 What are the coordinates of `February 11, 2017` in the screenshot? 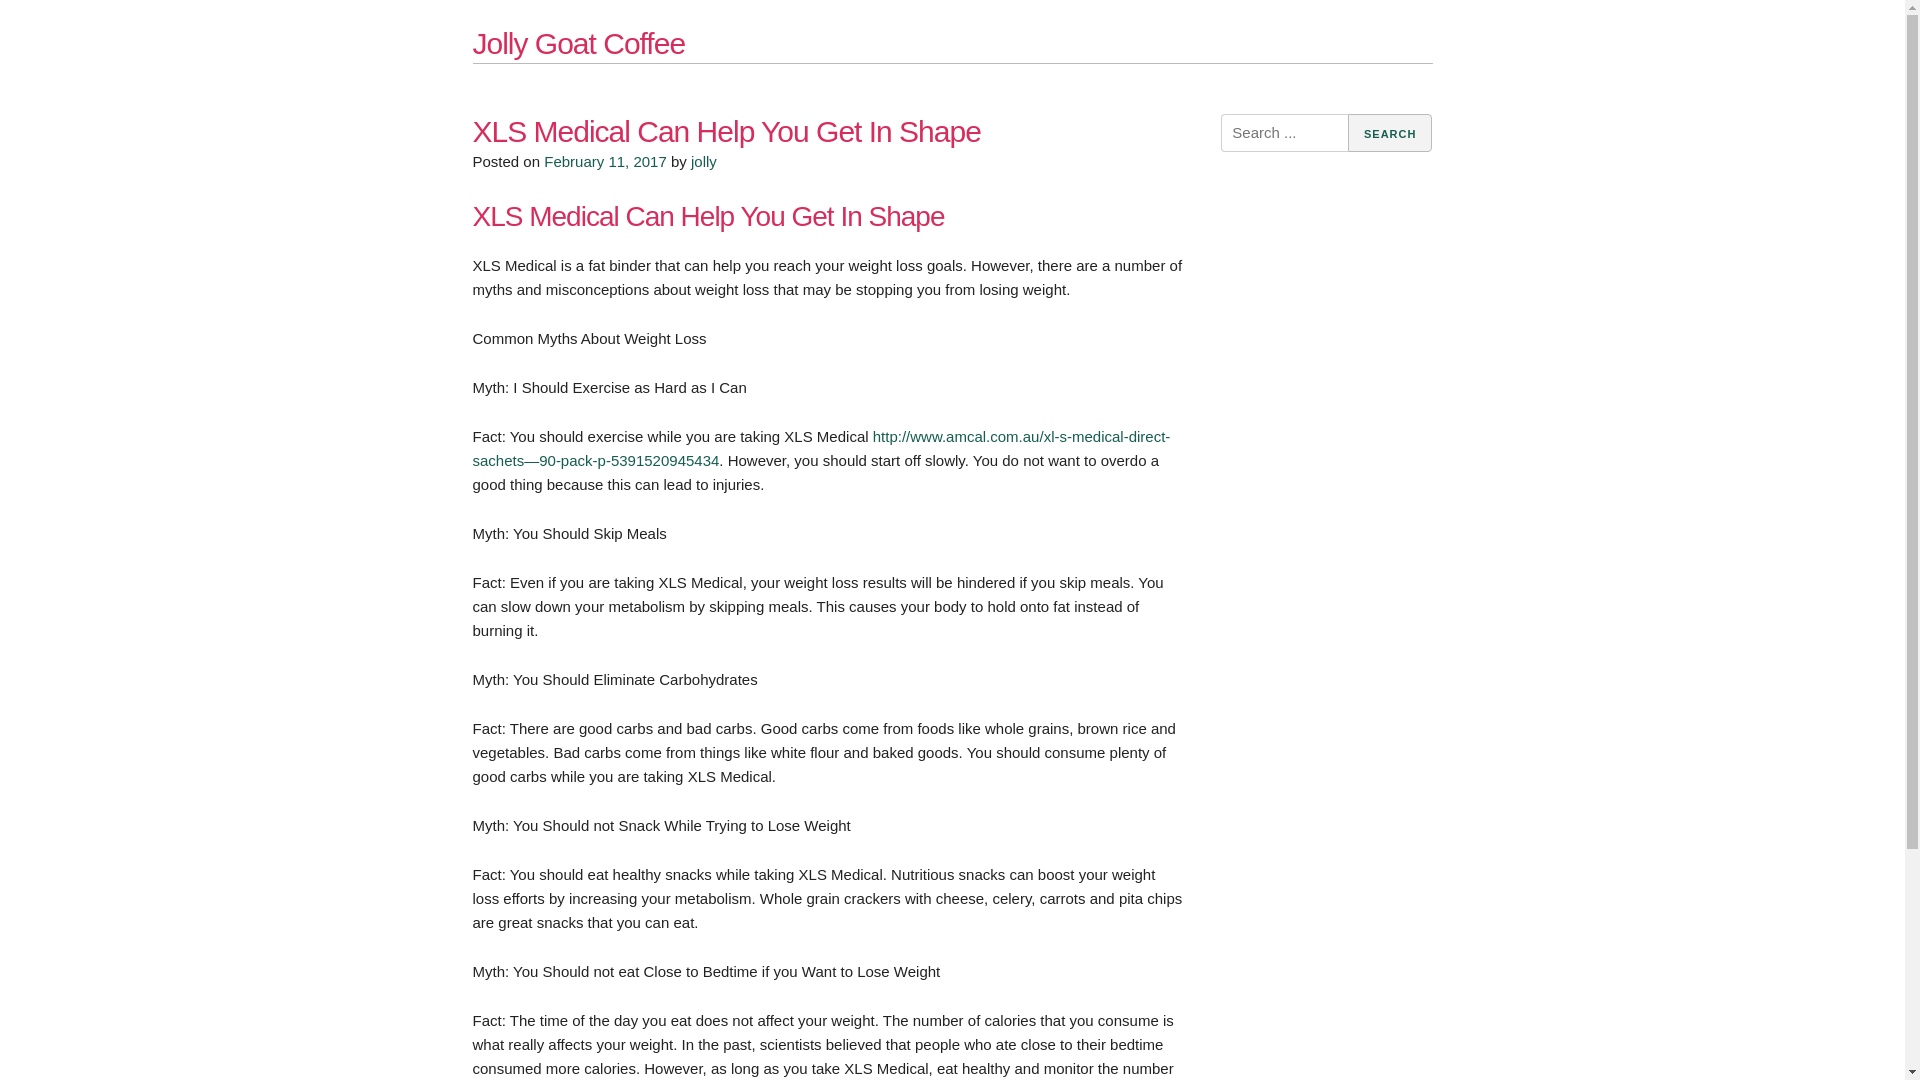 It's located at (606, 160).